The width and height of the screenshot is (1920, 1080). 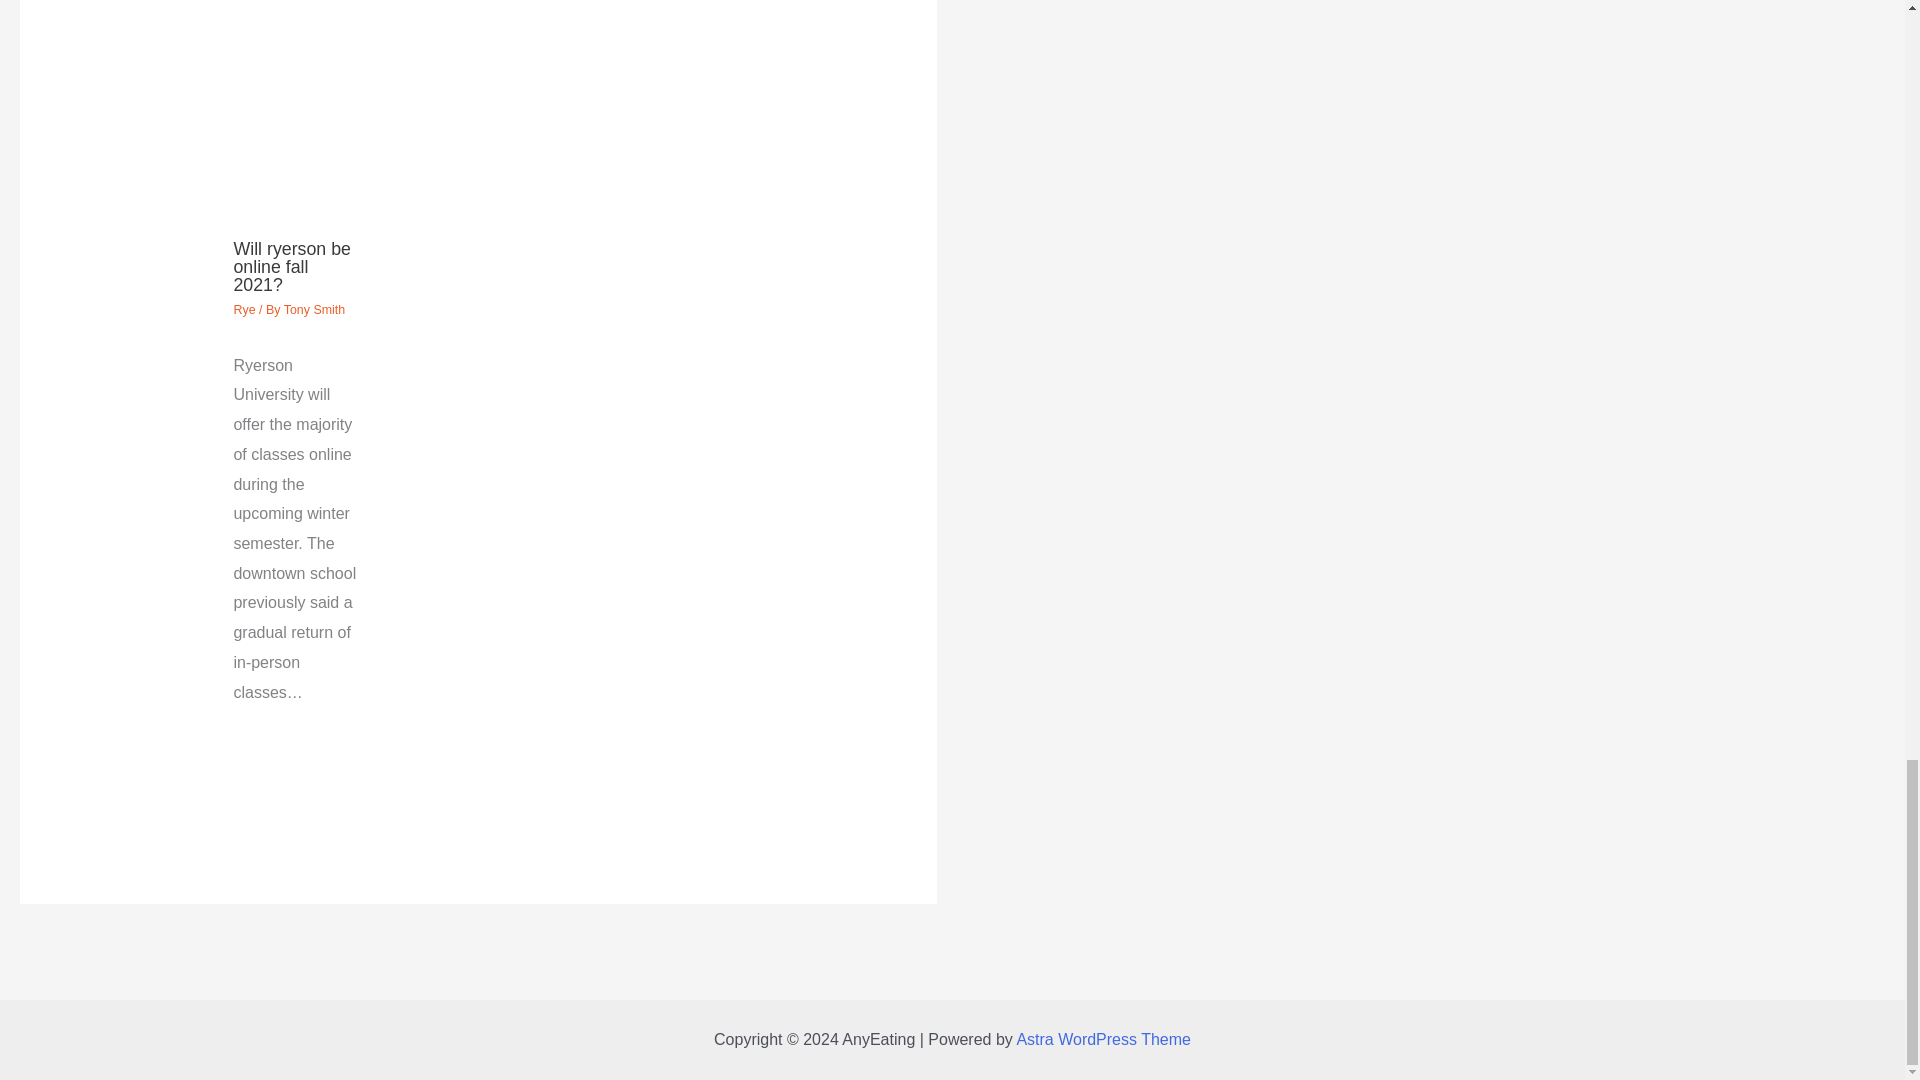 I want to click on Will ryerson be online fall 2021?, so click(x=290, y=266).